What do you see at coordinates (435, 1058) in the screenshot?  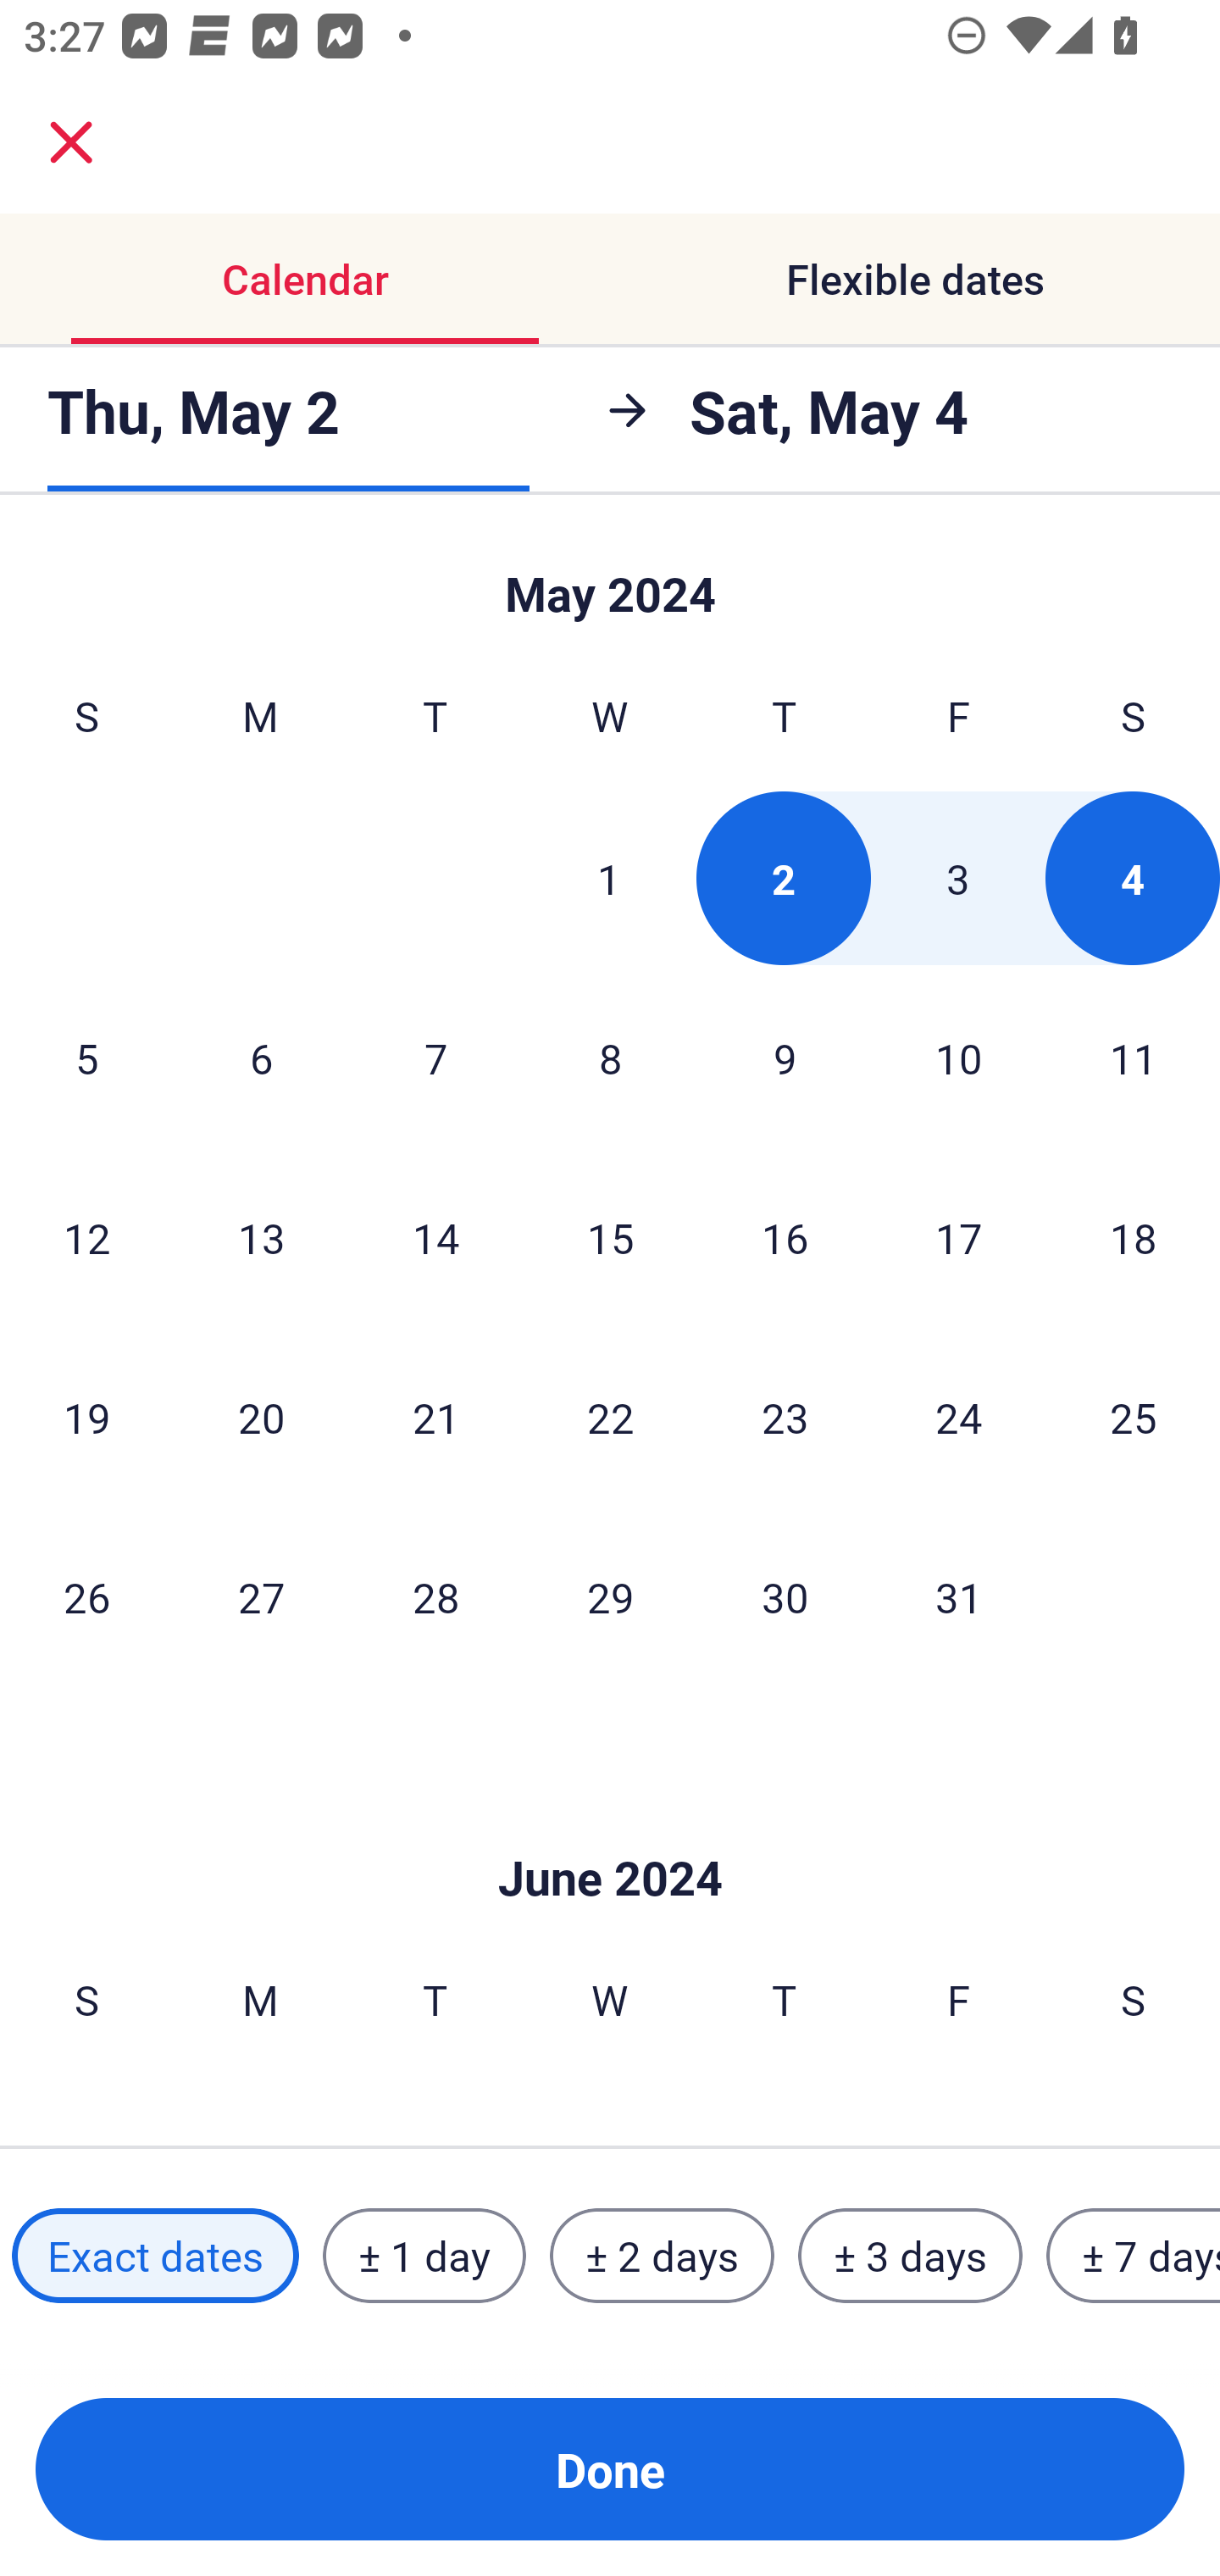 I see `7 Tuesday, May 7, 2024` at bounding box center [435, 1058].